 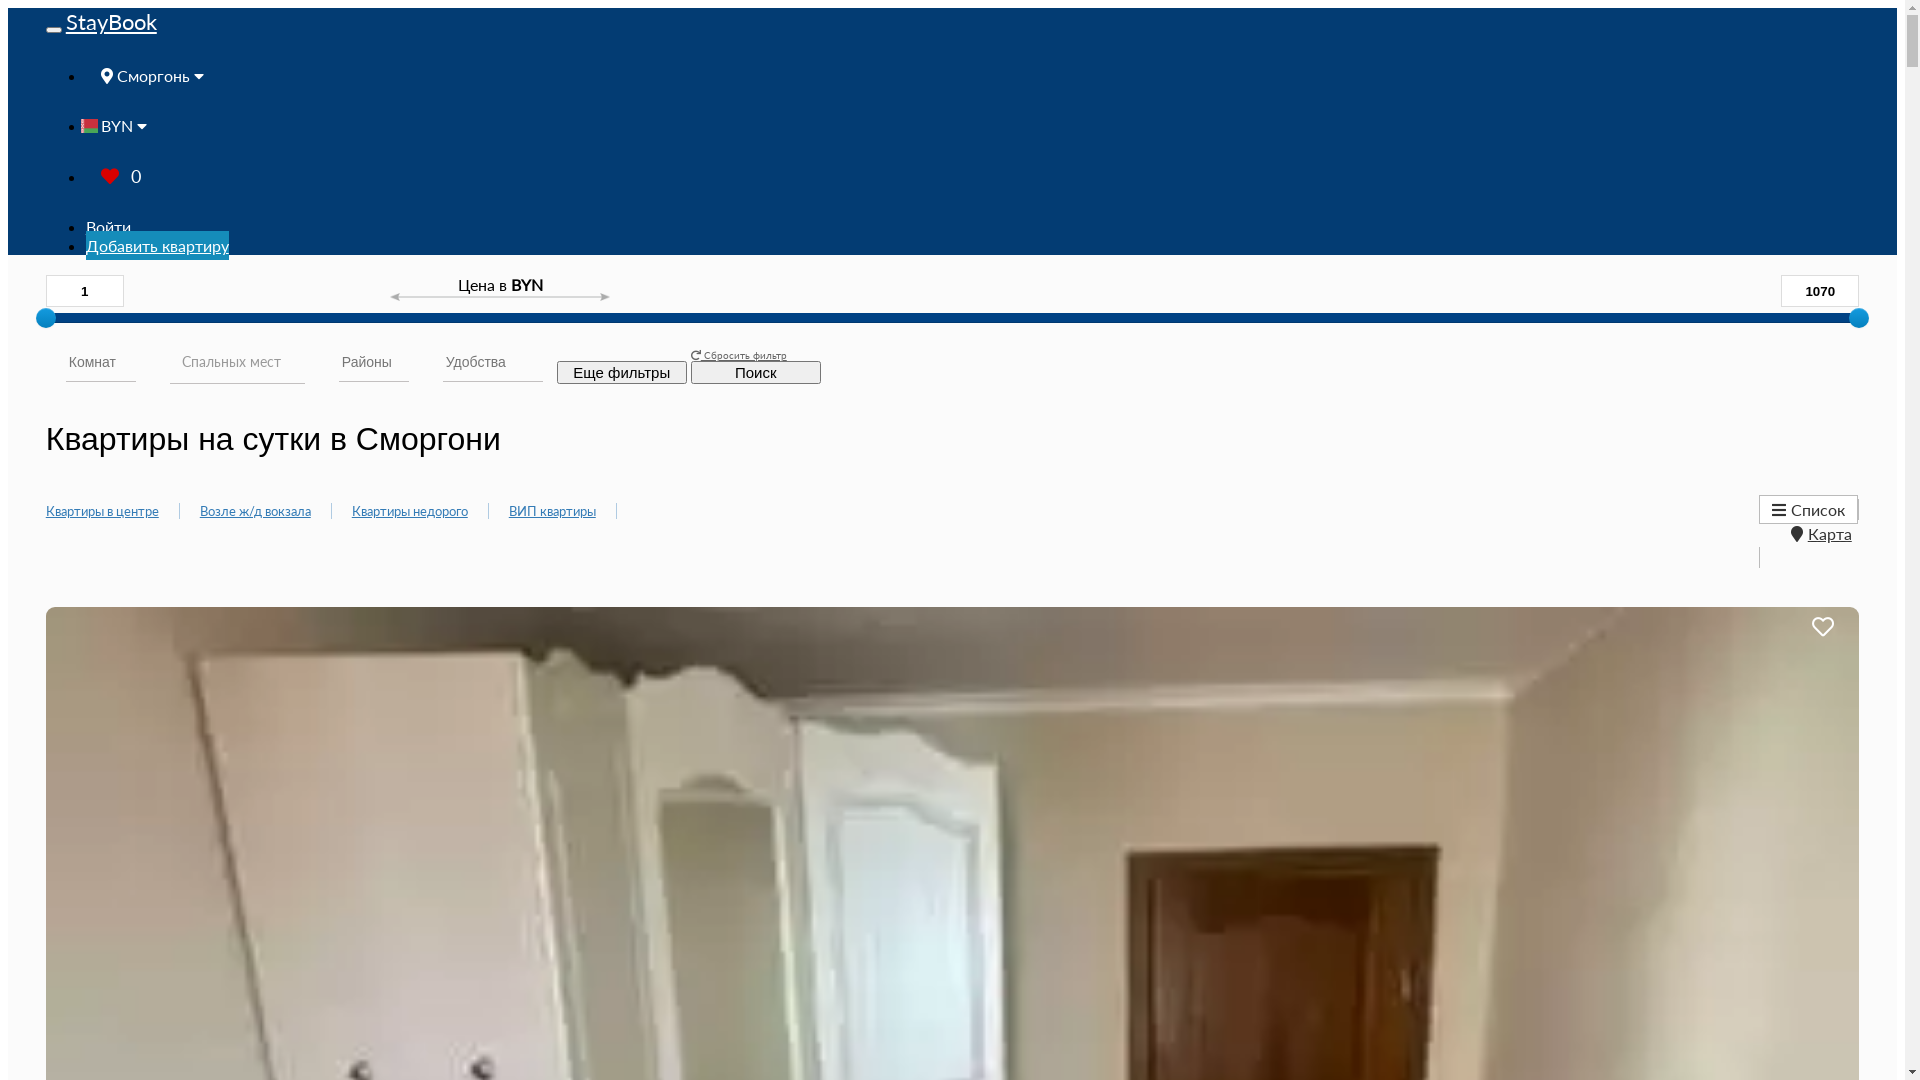 I want to click on StayBook, so click(x=112, y=22).